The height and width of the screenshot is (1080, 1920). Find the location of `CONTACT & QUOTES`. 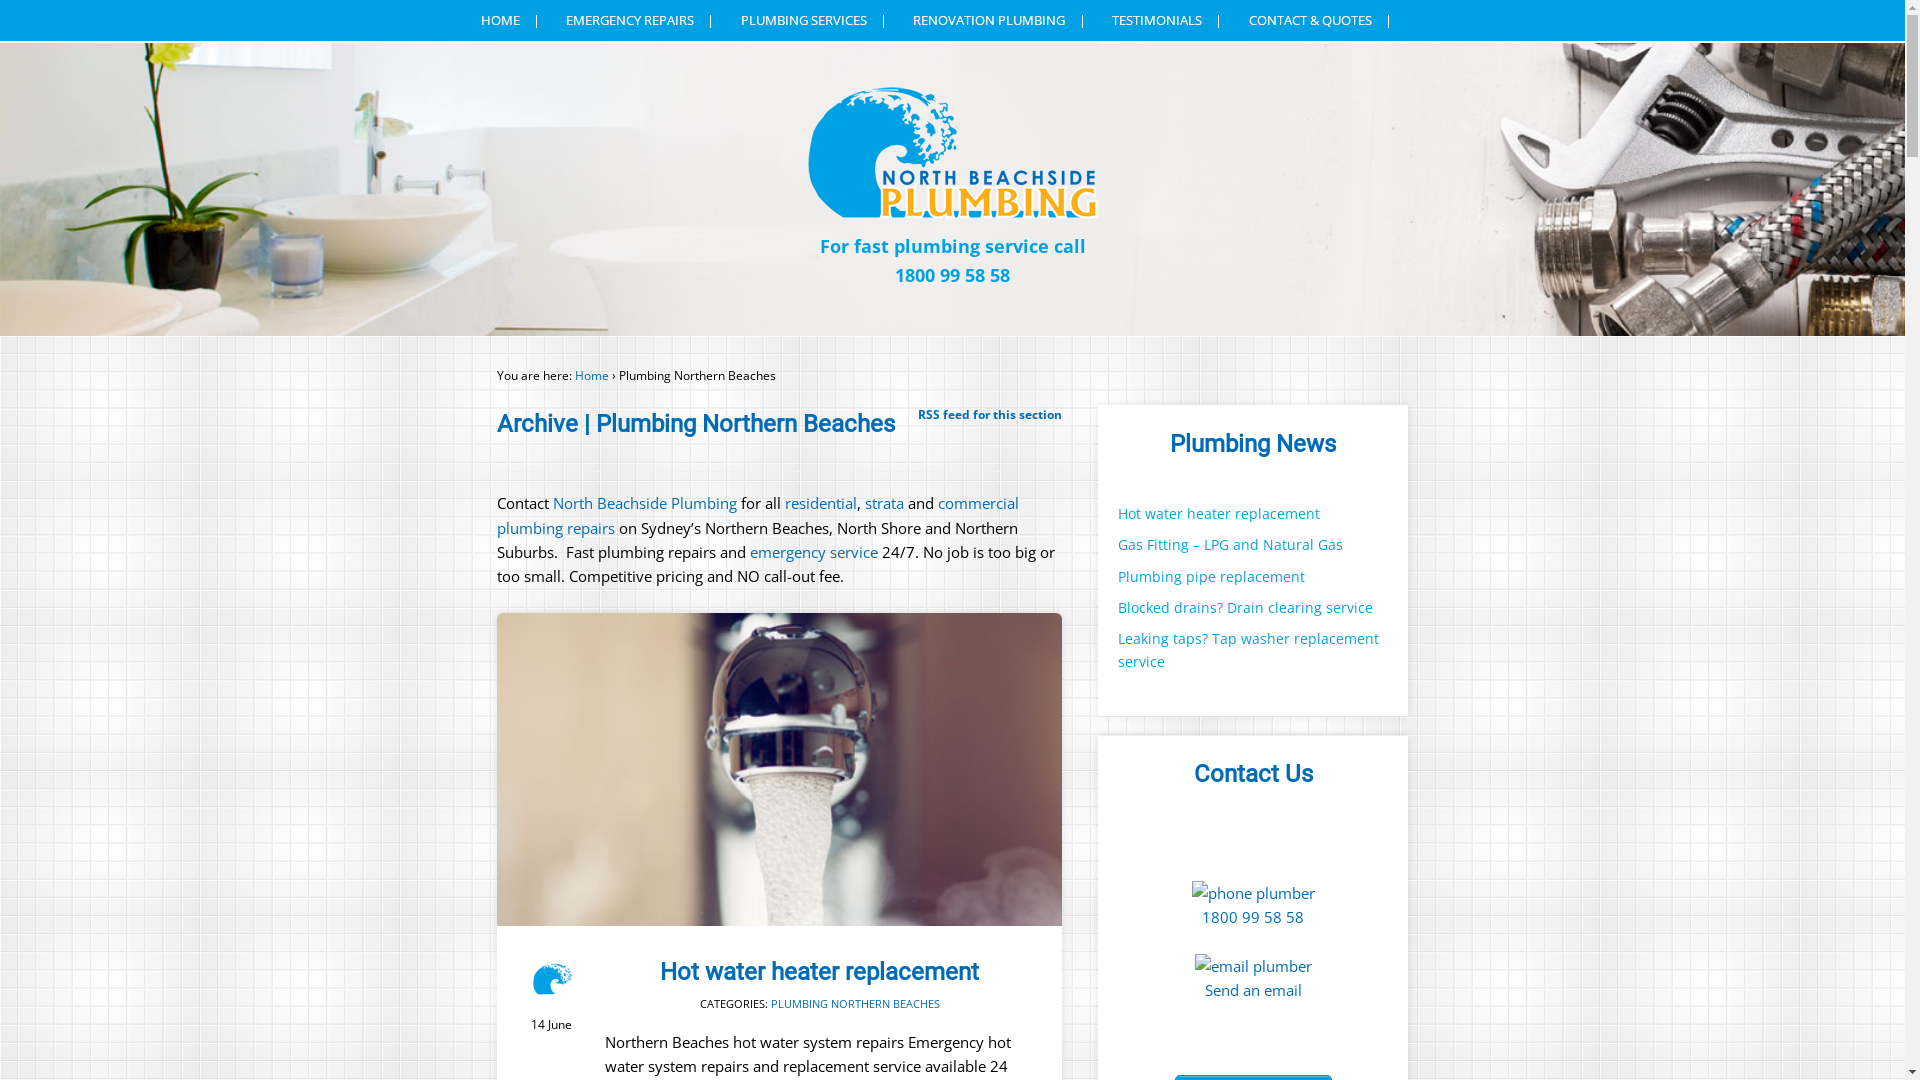

CONTACT & QUOTES is located at coordinates (1320, 20).